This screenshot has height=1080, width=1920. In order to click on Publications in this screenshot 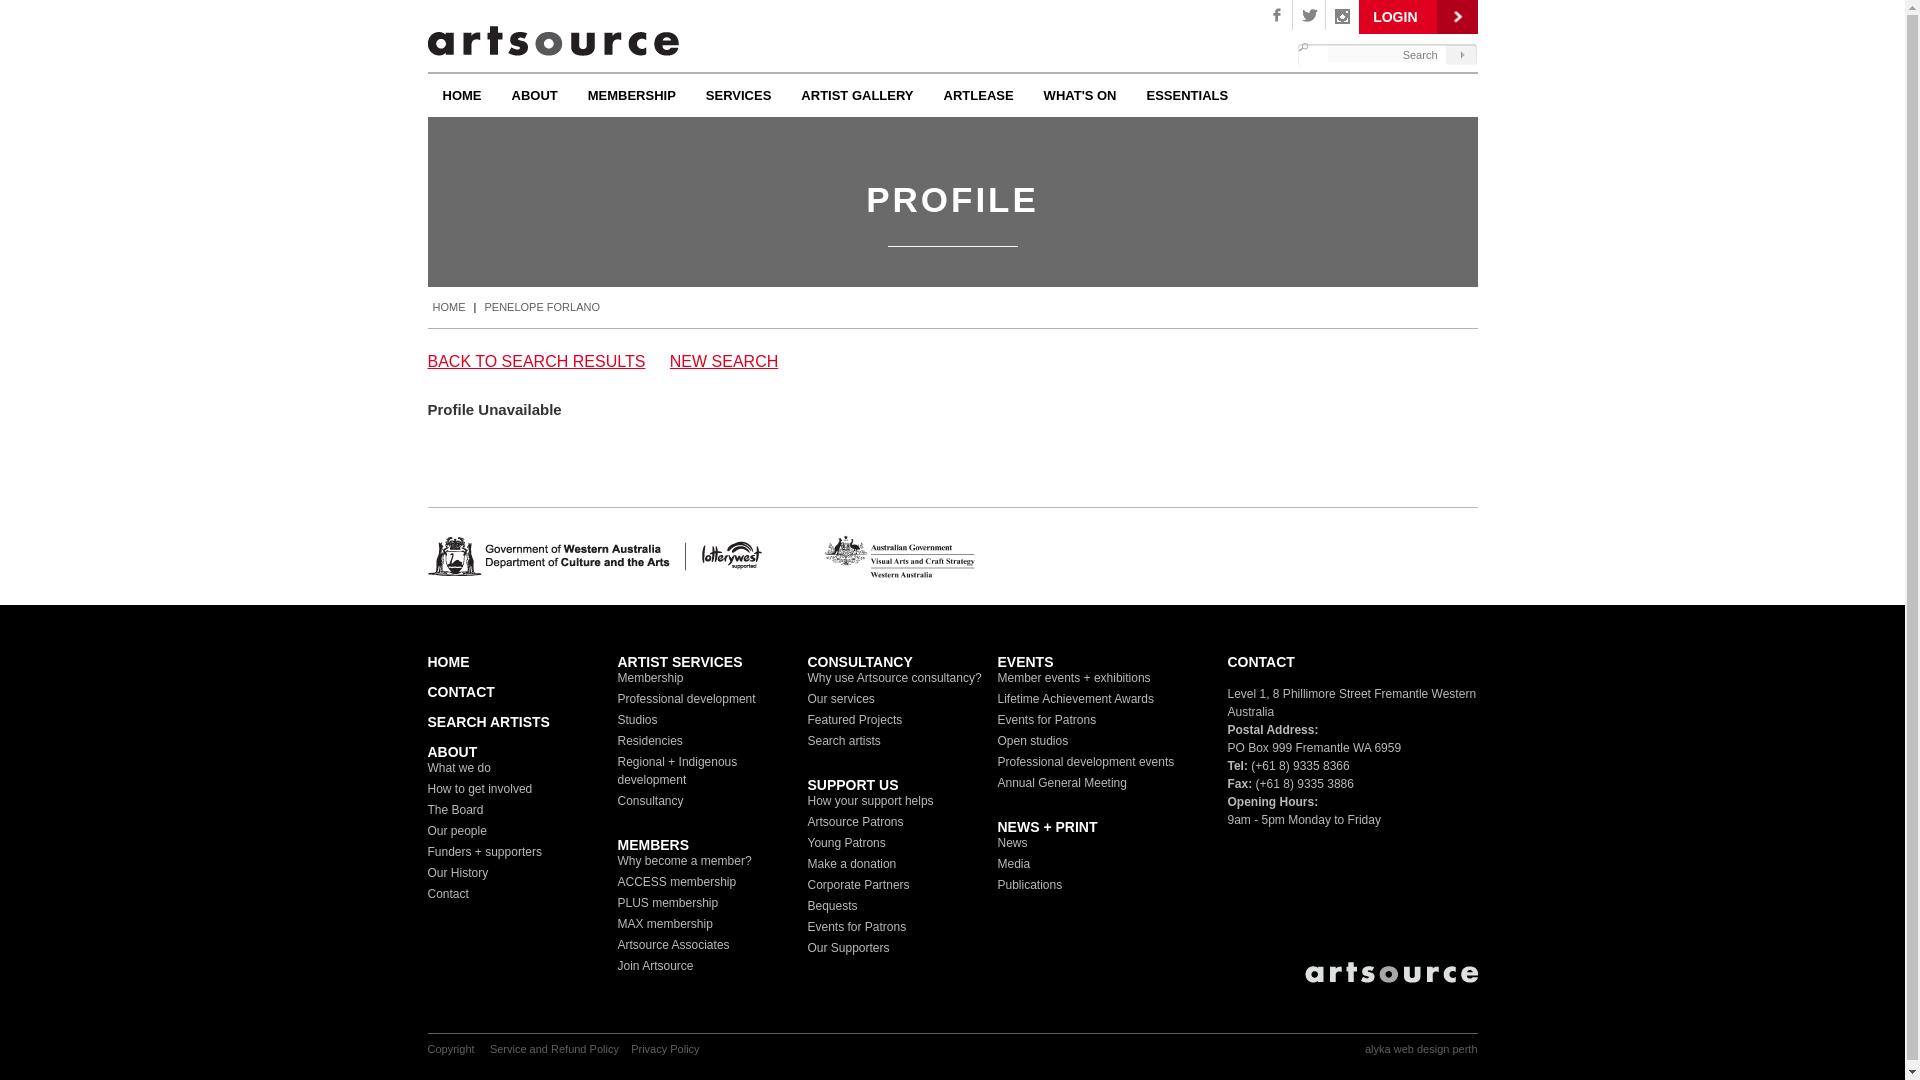, I will do `click(1030, 885)`.